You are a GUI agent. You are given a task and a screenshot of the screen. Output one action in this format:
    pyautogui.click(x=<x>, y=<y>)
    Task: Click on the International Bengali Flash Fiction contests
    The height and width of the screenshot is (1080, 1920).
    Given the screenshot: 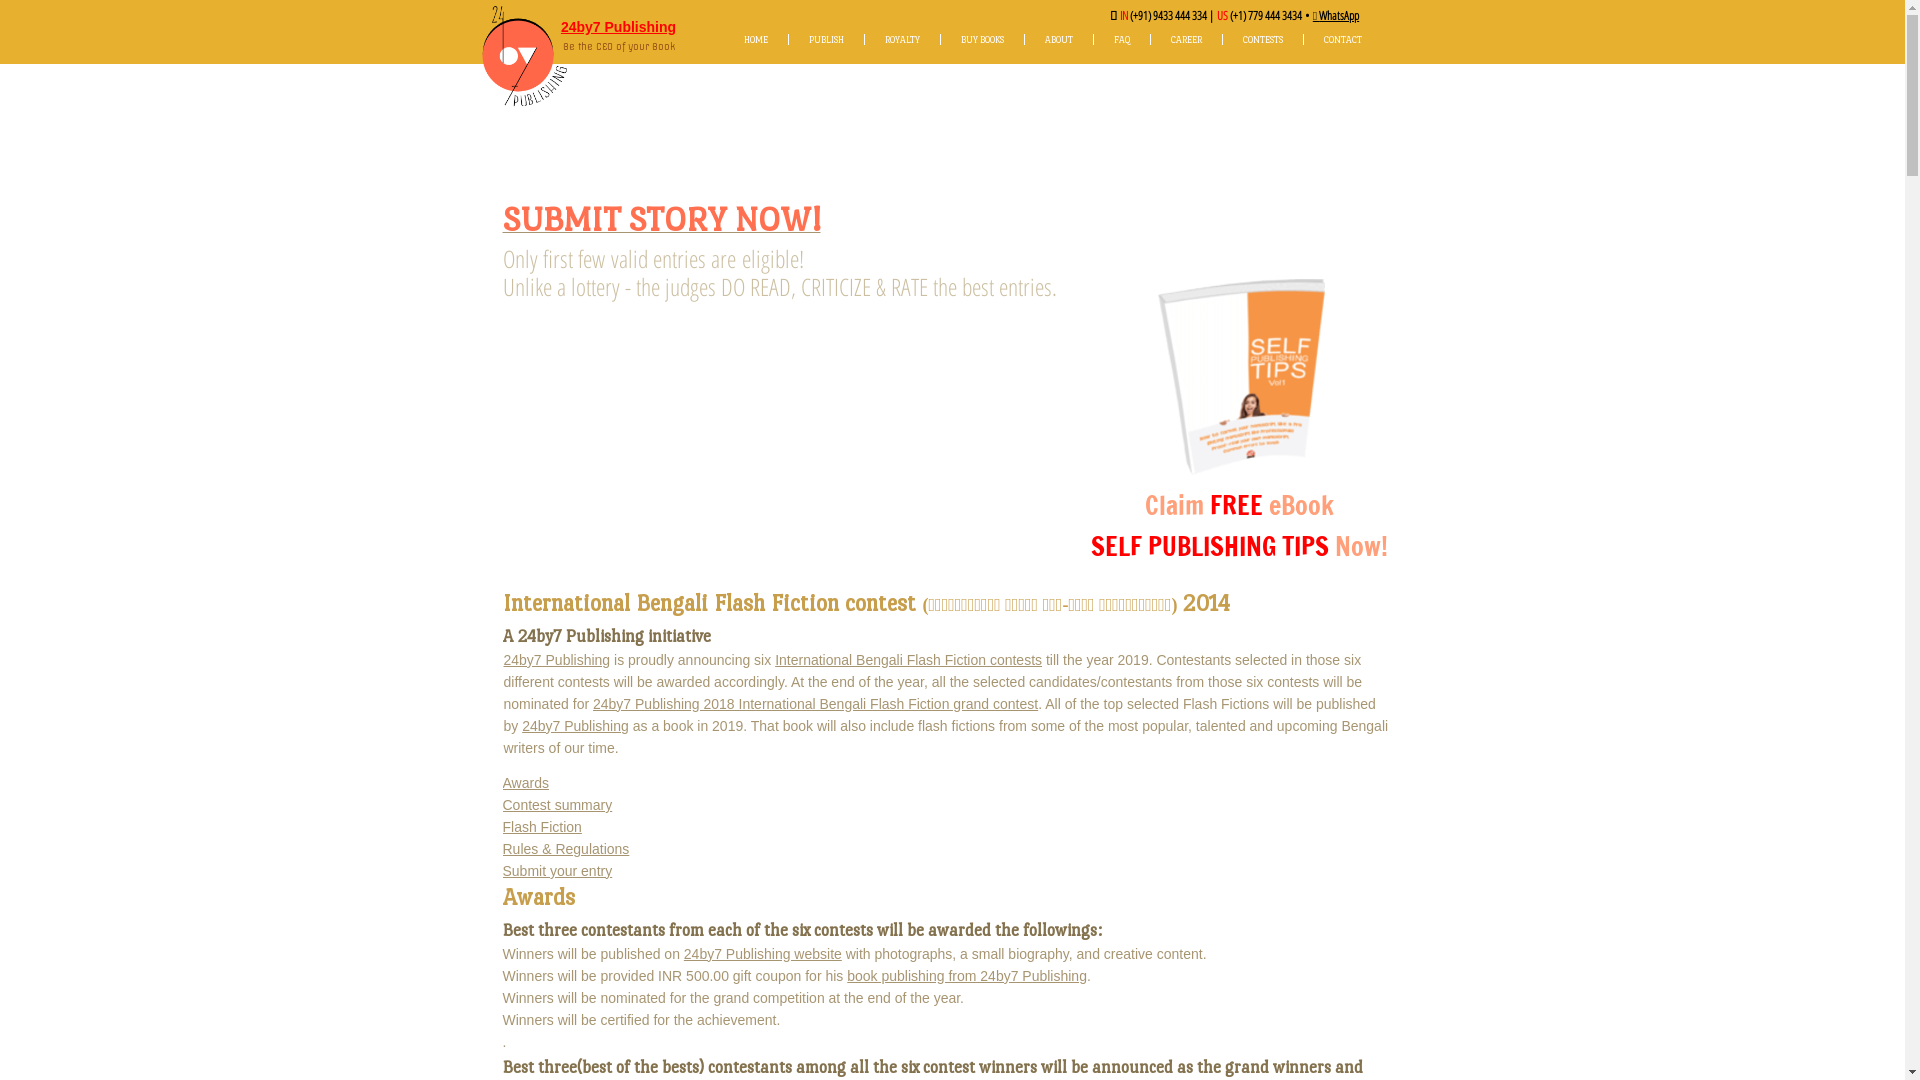 What is the action you would take?
    pyautogui.click(x=908, y=660)
    